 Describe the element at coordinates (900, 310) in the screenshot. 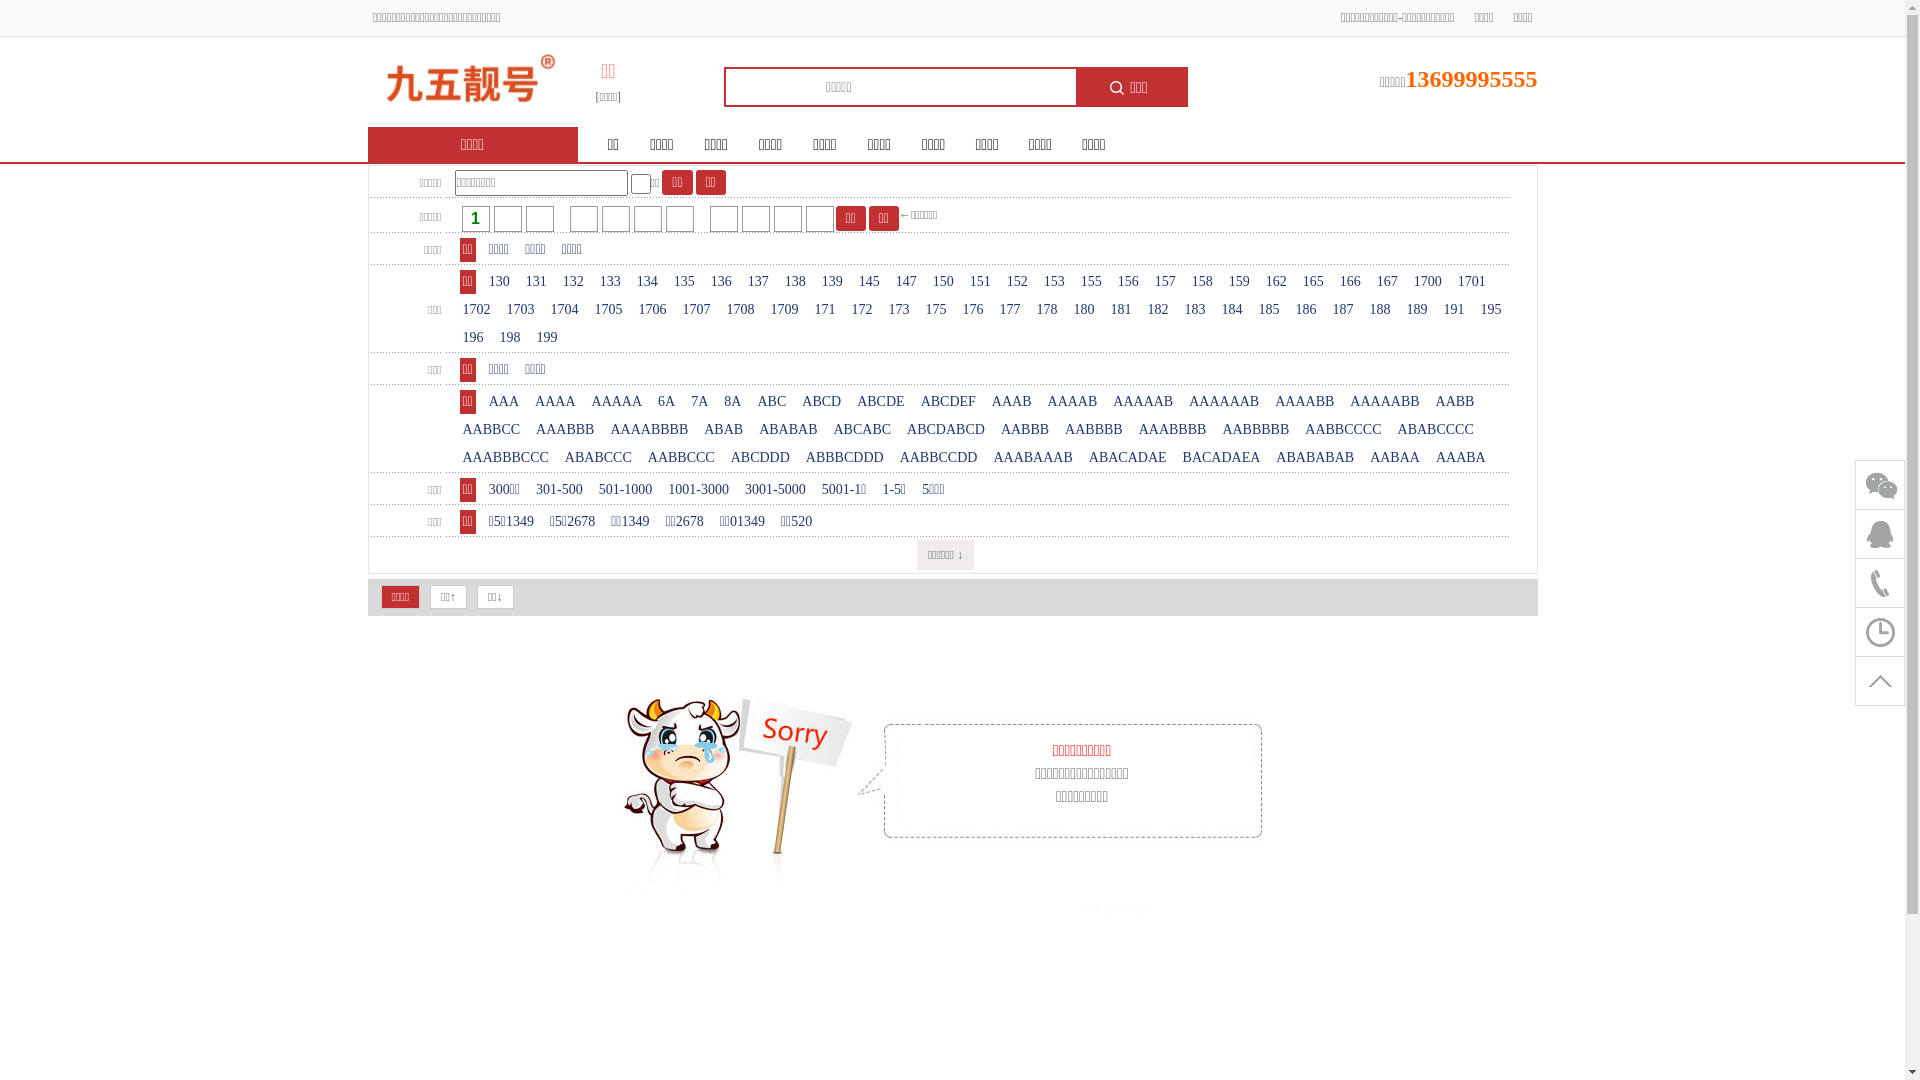

I see `173` at that location.